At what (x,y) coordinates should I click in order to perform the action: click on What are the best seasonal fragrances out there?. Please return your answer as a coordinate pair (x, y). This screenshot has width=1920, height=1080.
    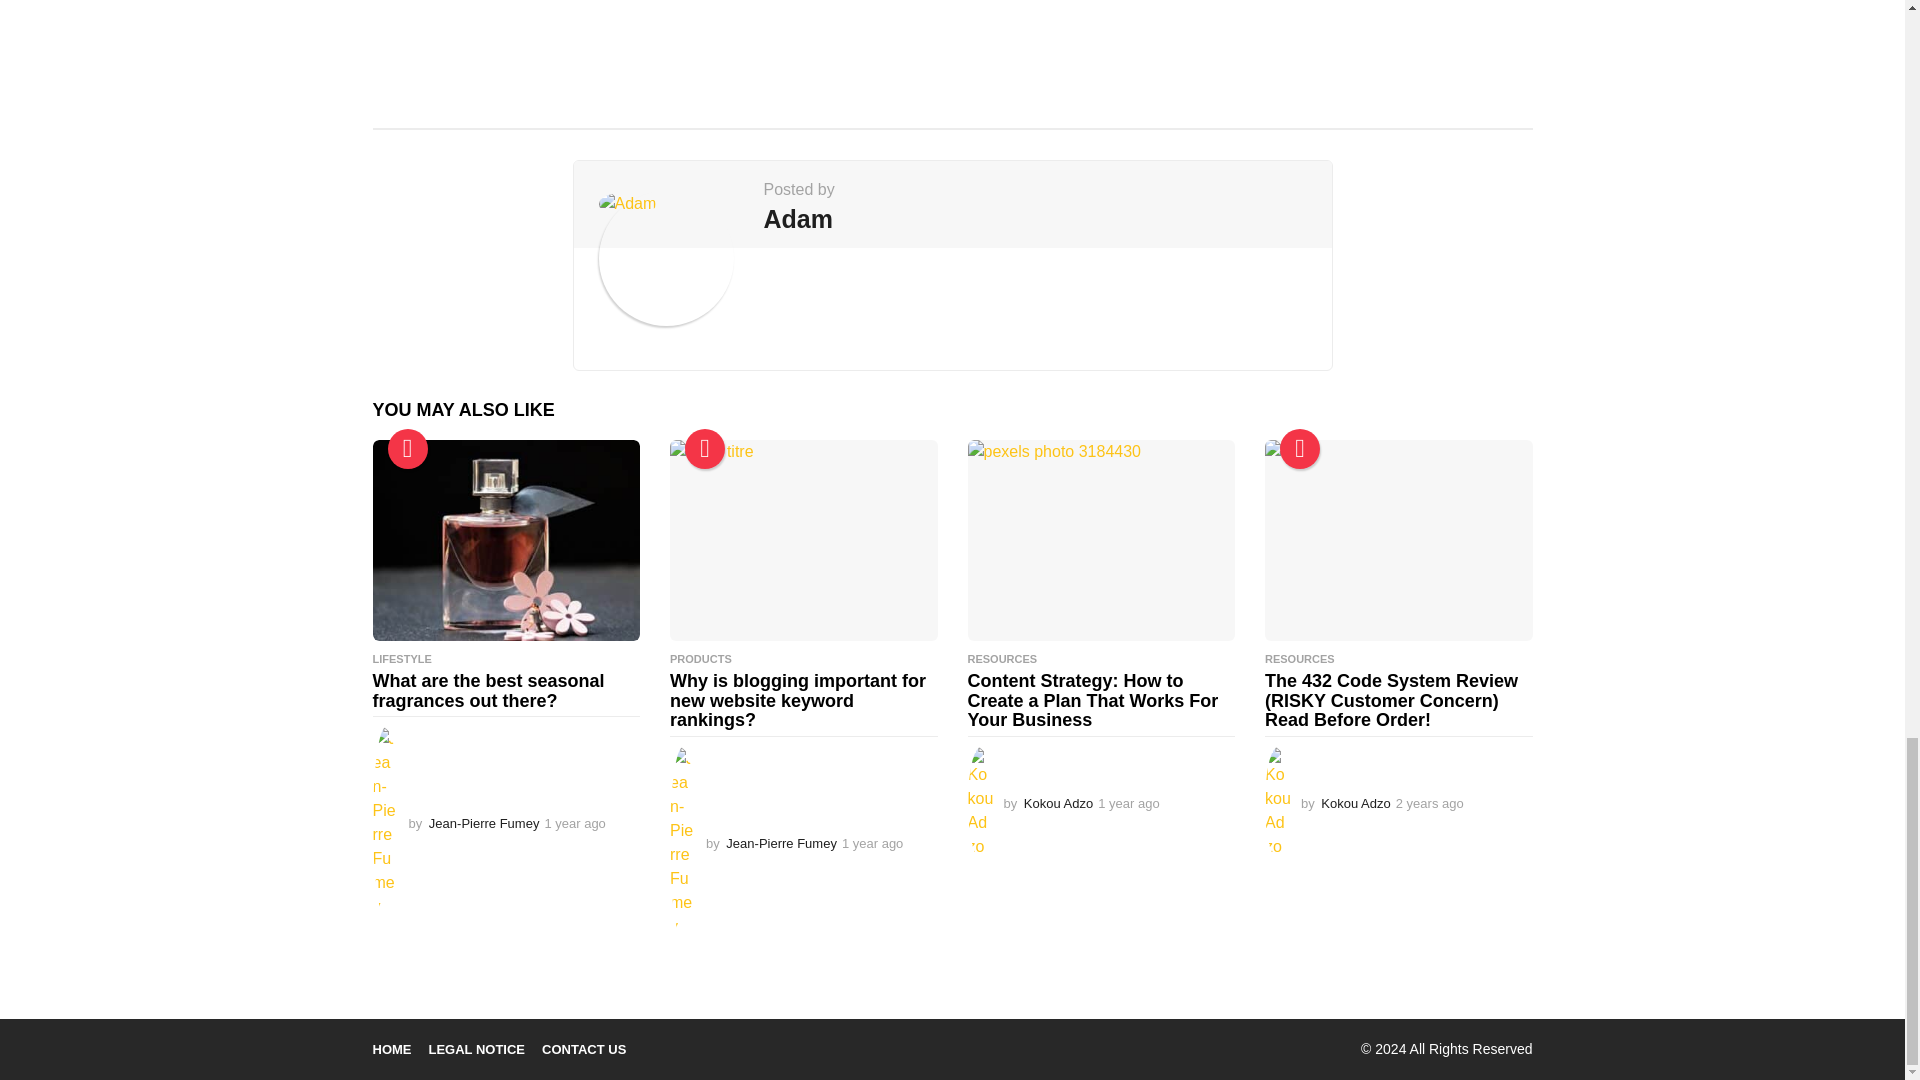
    Looking at the image, I should click on (488, 690).